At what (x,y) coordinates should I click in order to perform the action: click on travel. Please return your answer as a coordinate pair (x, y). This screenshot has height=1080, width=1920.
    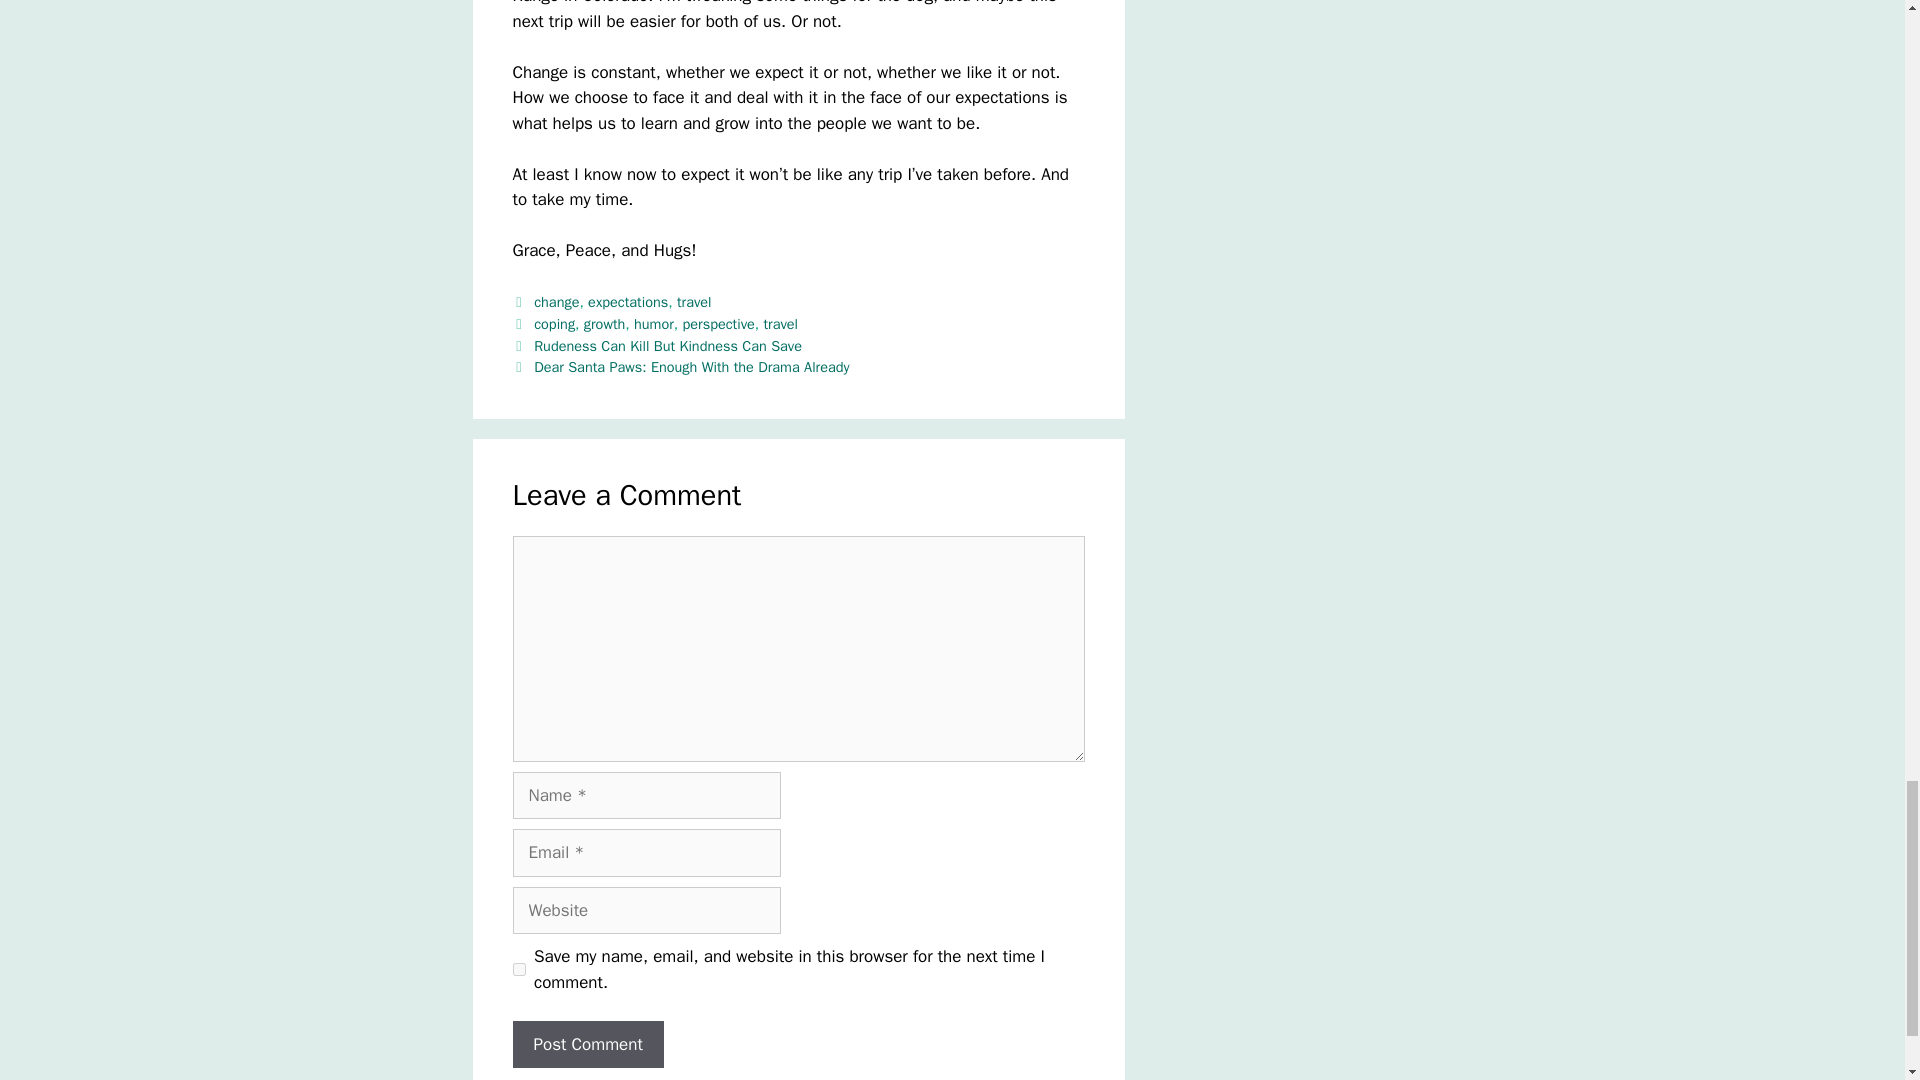
    Looking at the image, I should click on (780, 324).